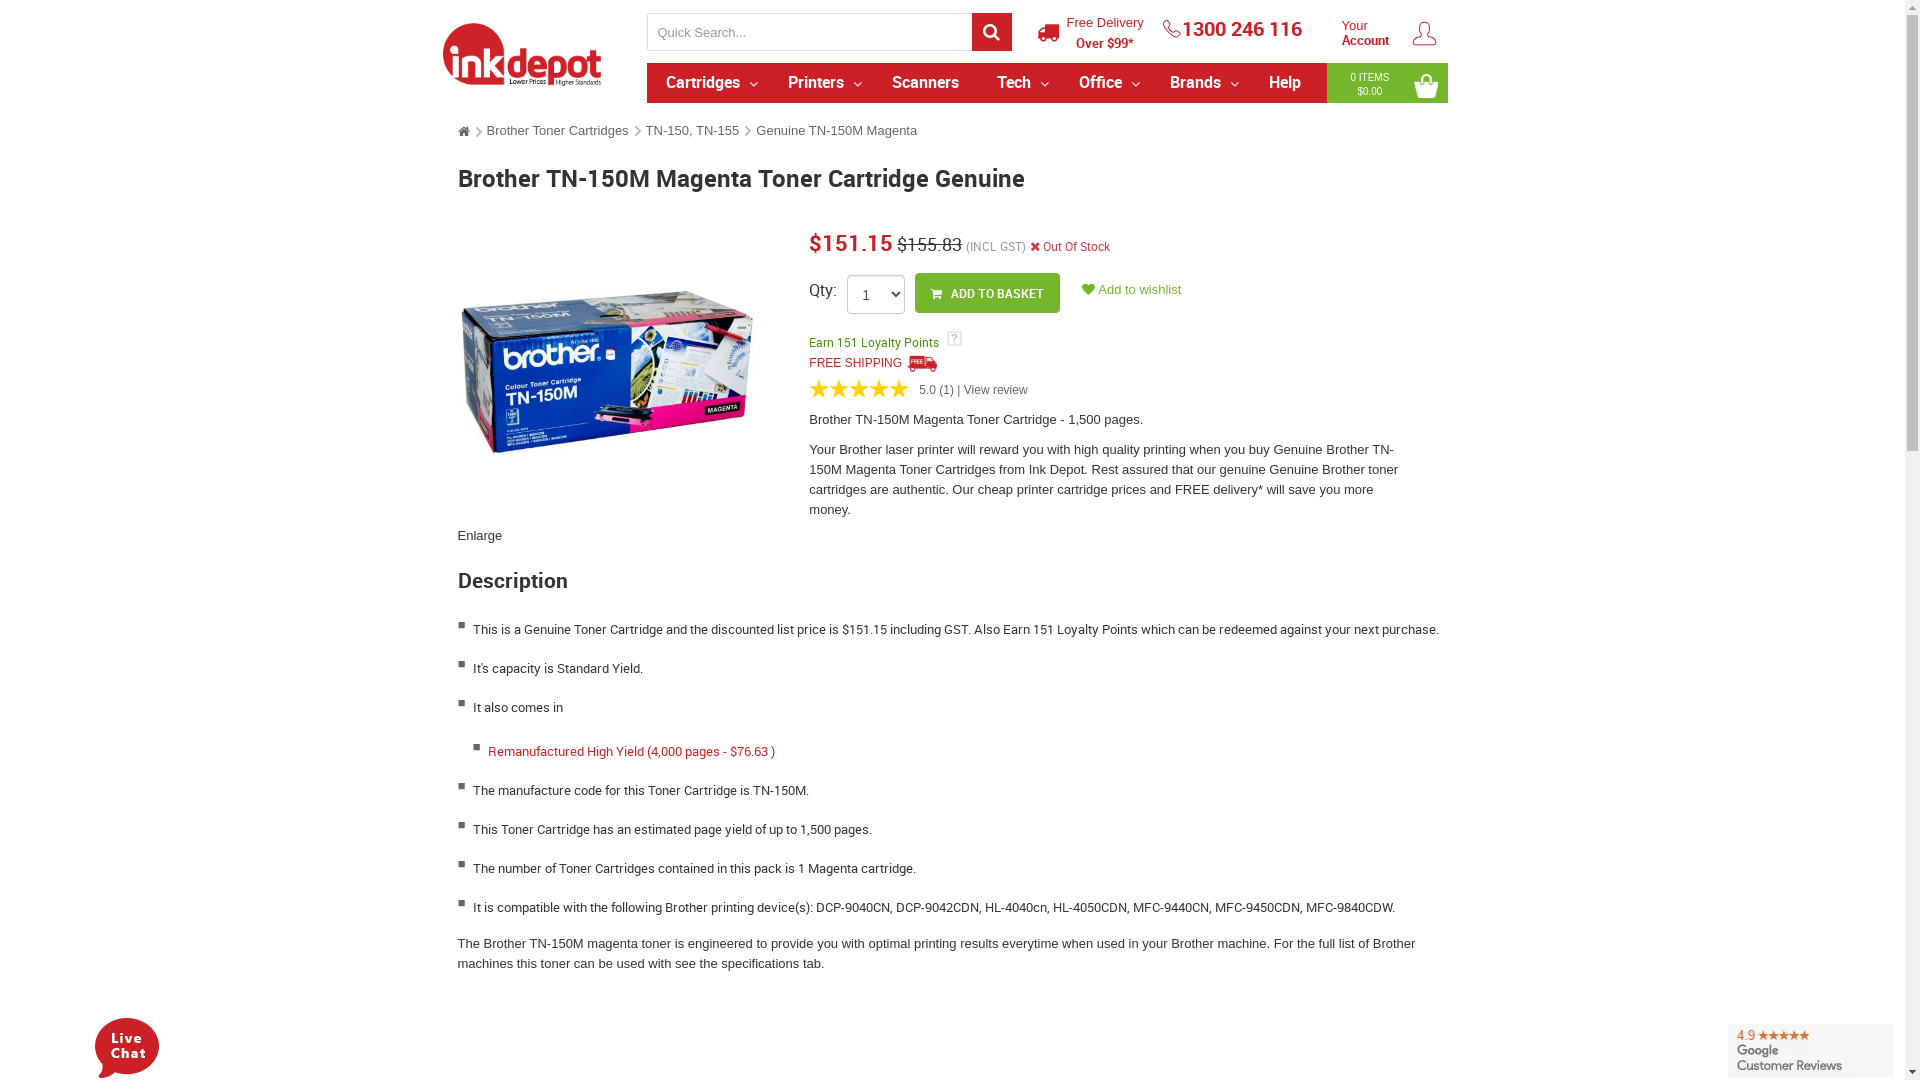 Image resolution: width=1920 pixels, height=1080 pixels. I want to click on Ink Cartridges, Cheap Printer Ink, Toner Cartridges, so click(522, 52).